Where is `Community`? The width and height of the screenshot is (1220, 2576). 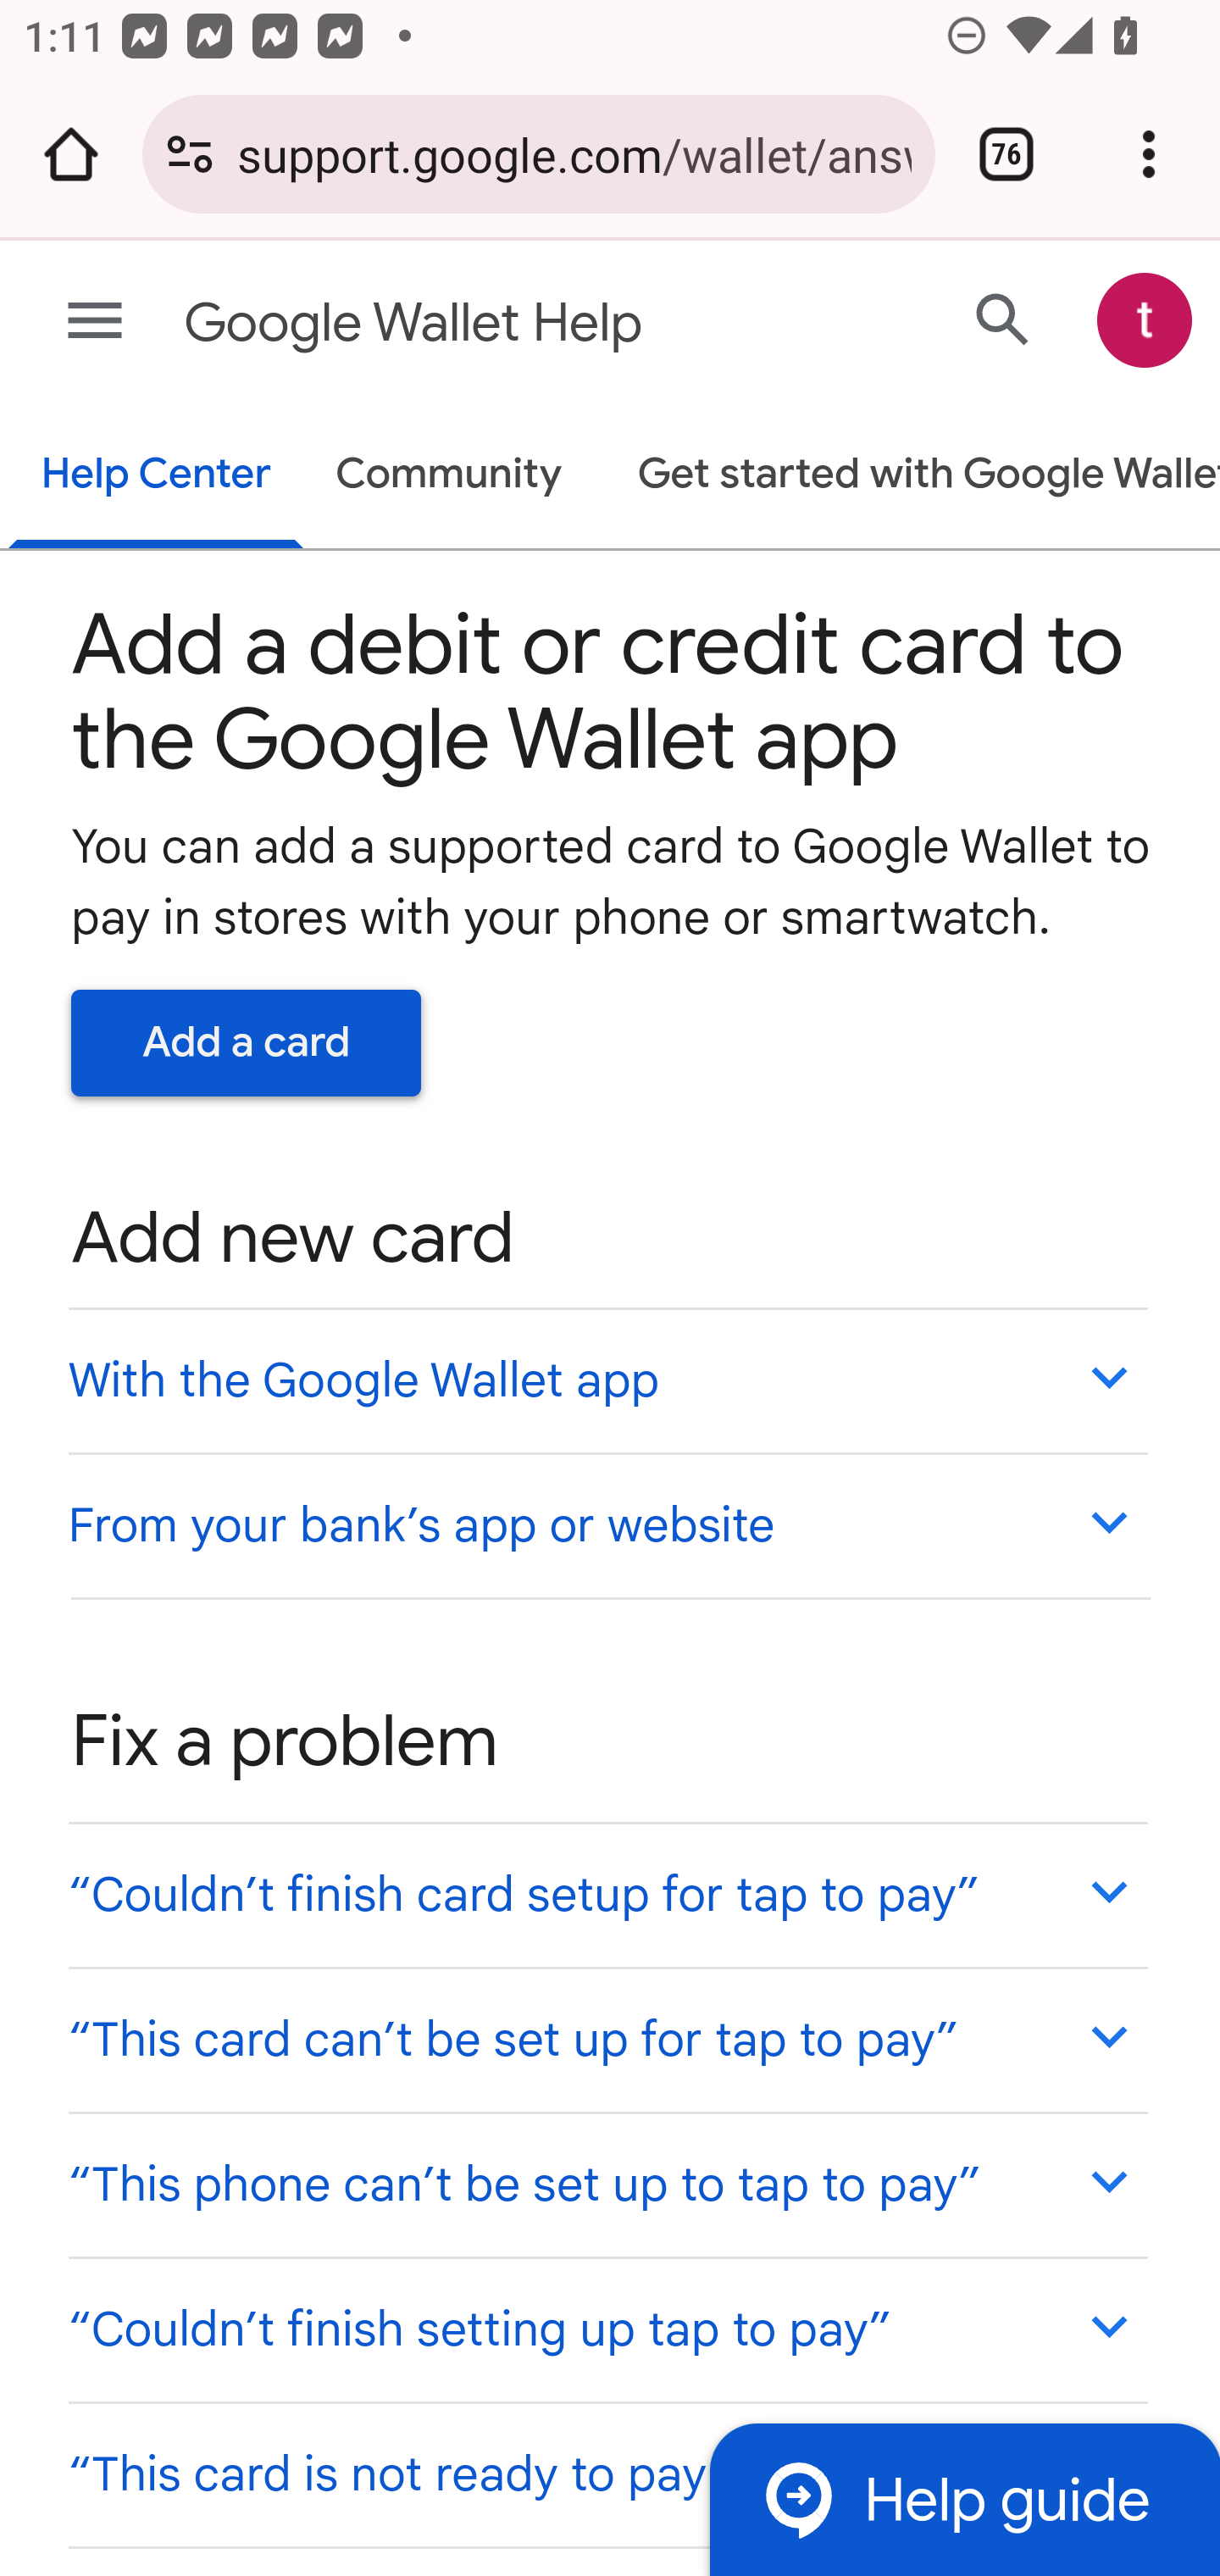 Community is located at coordinates (449, 476).